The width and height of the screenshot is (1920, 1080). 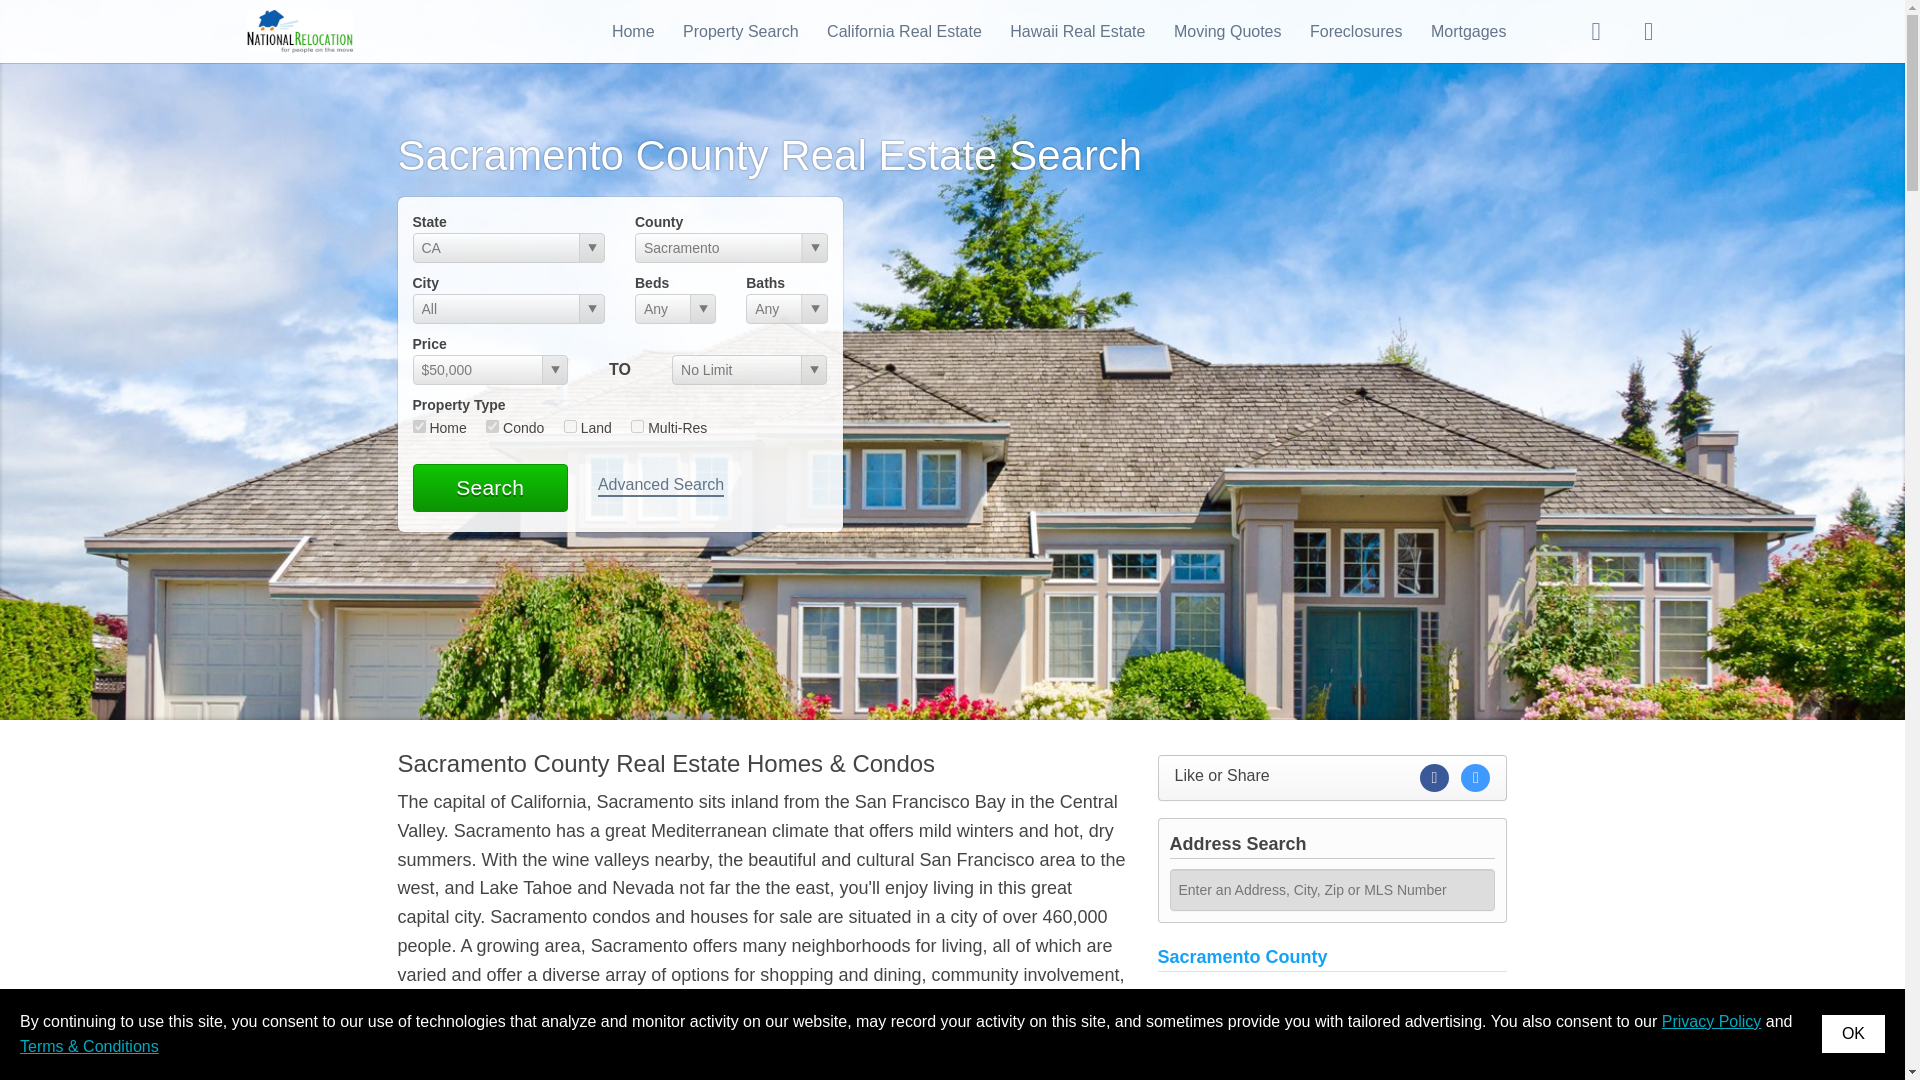 I want to click on Search, so click(x=489, y=488).